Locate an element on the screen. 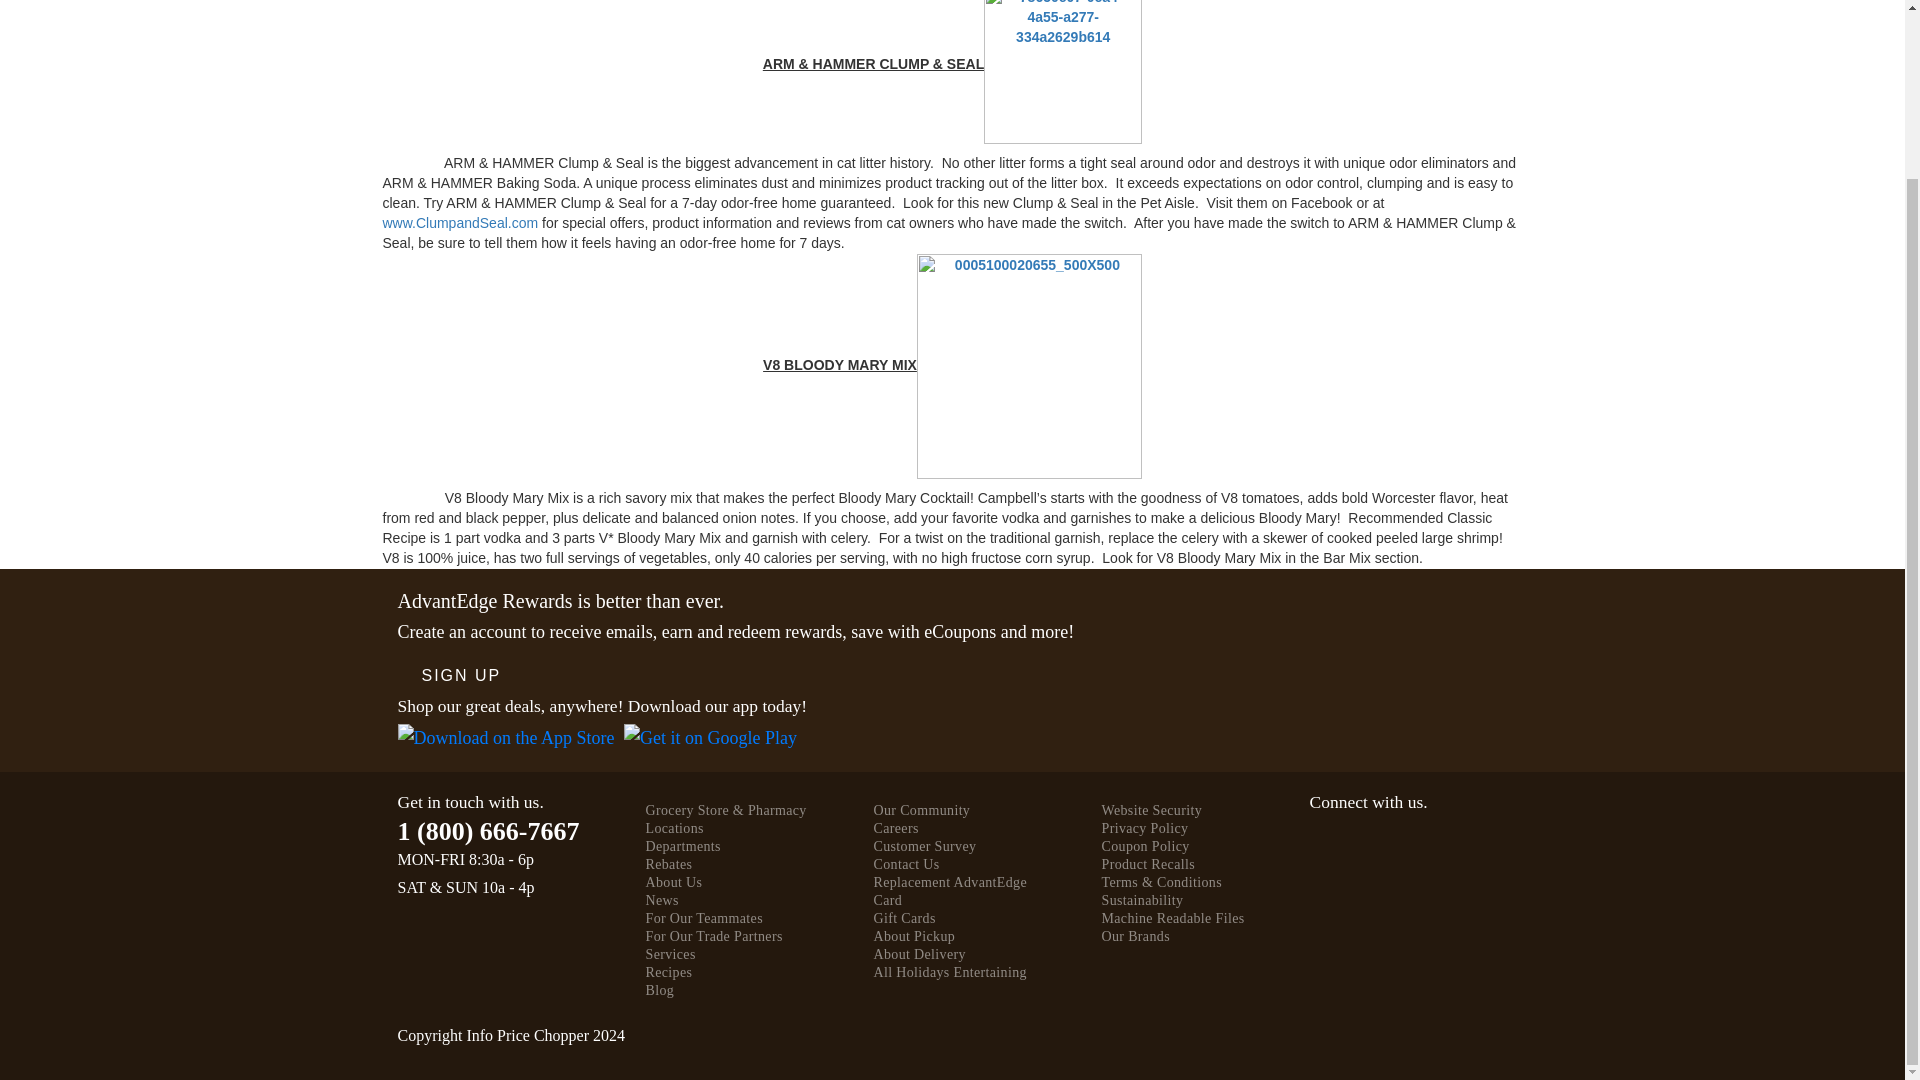  Rebates is located at coordinates (669, 864).